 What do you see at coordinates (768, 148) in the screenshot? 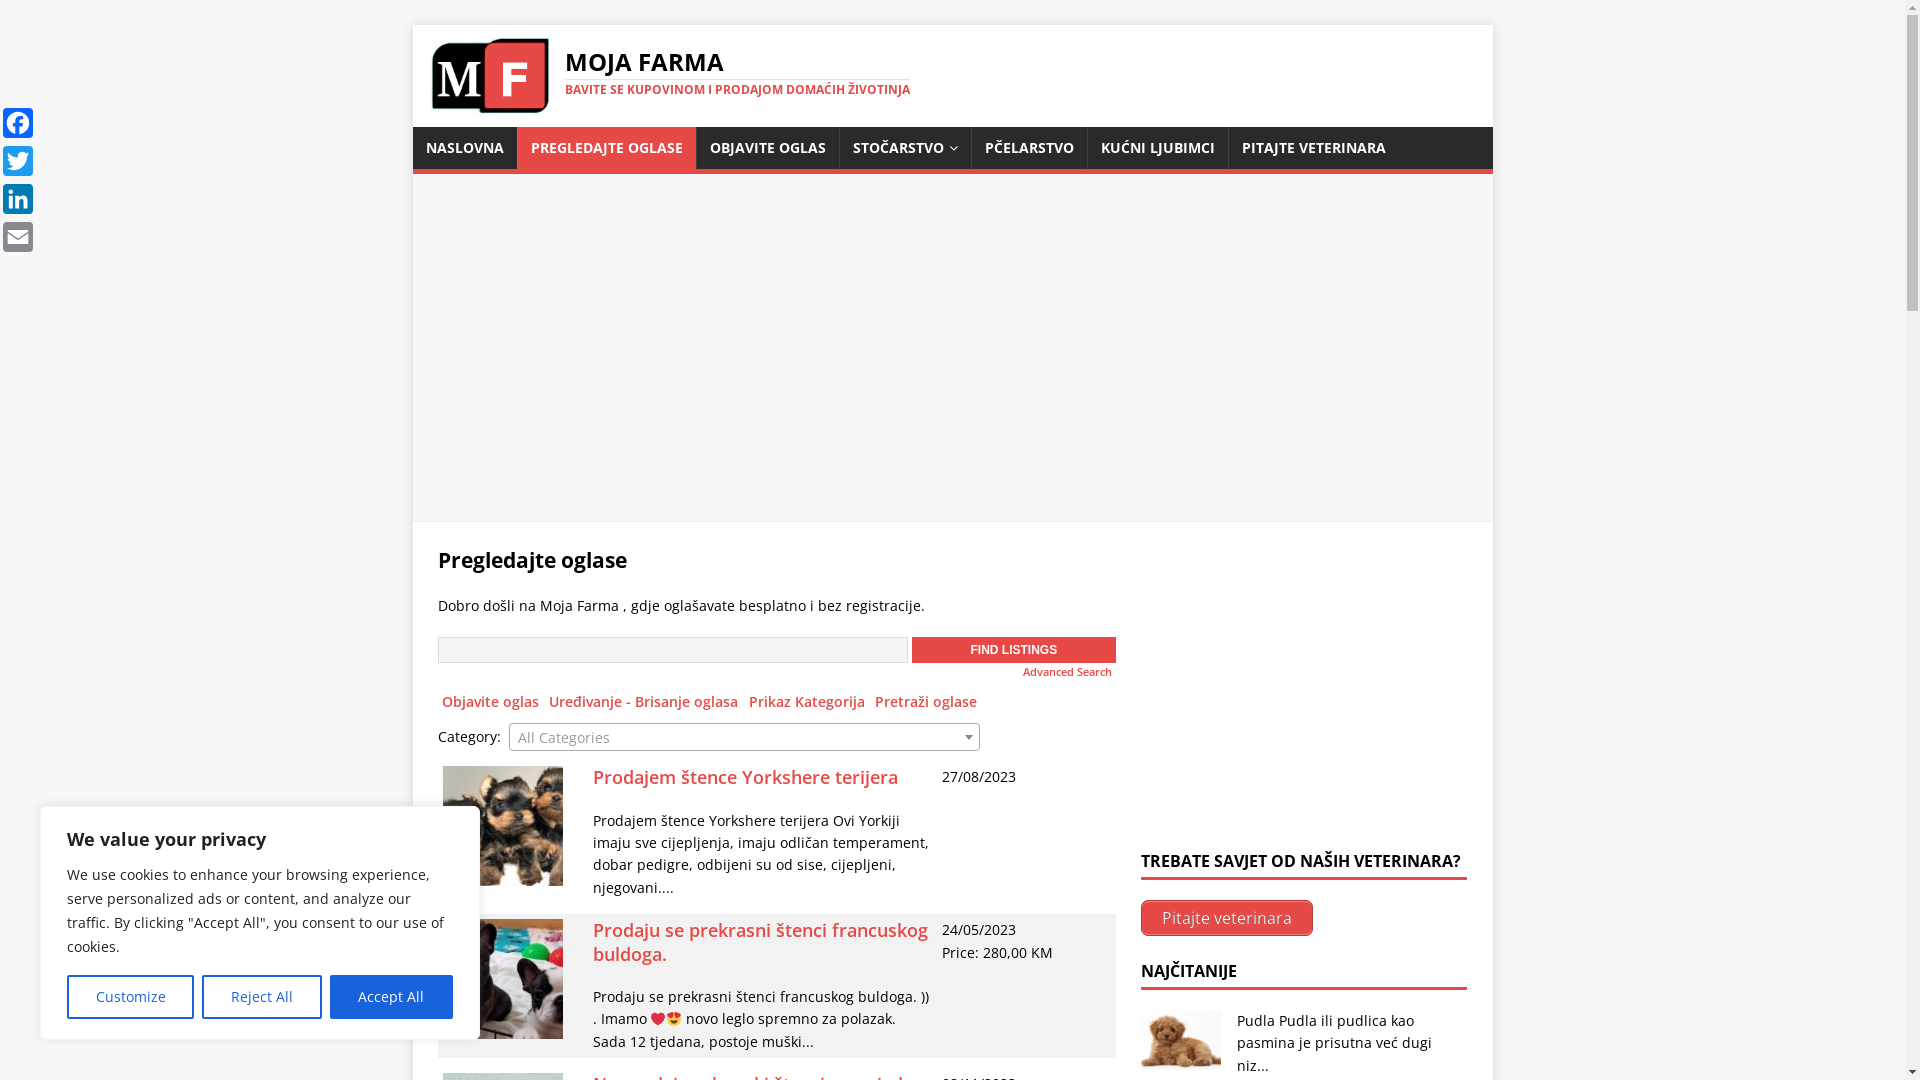
I see `OBJAVITE OGLAS` at bounding box center [768, 148].